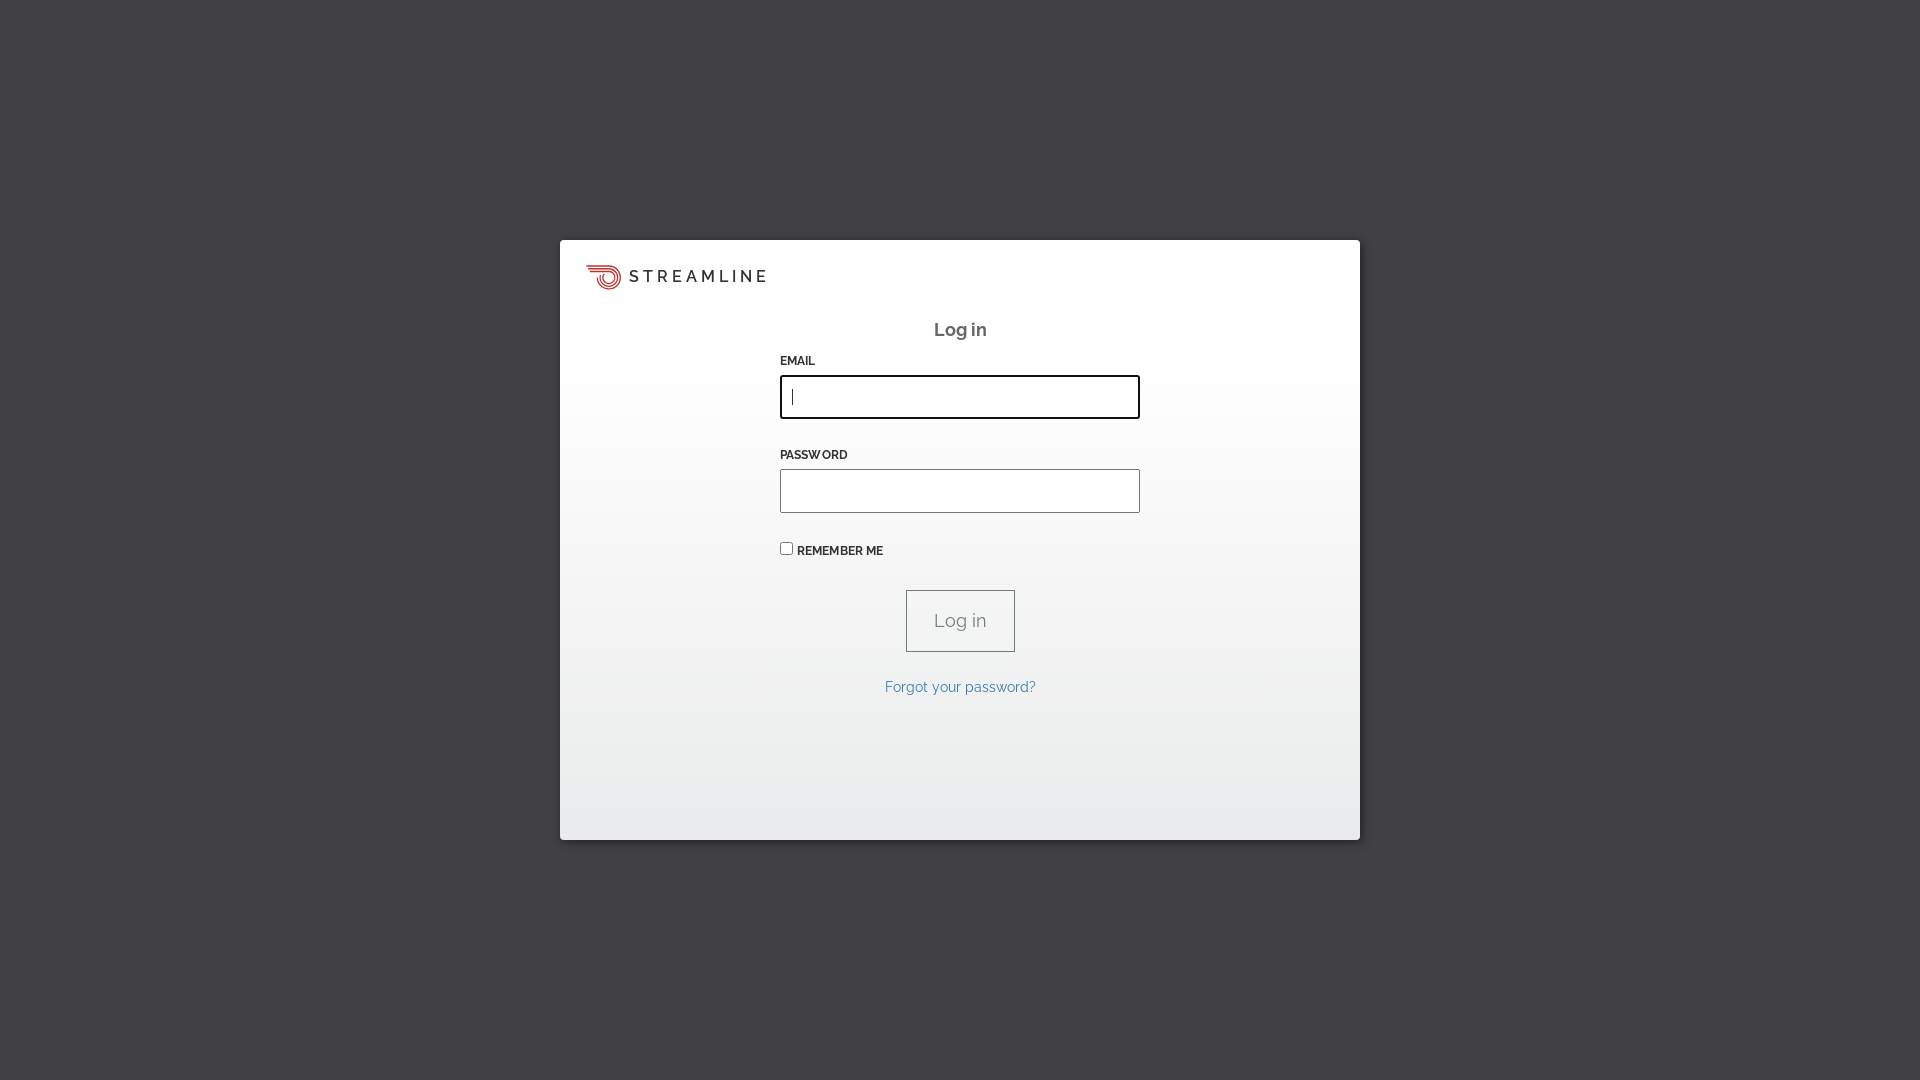  What do you see at coordinates (960, 687) in the screenshot?
I see `Forgot your password?` at bounding box center [960, 687].